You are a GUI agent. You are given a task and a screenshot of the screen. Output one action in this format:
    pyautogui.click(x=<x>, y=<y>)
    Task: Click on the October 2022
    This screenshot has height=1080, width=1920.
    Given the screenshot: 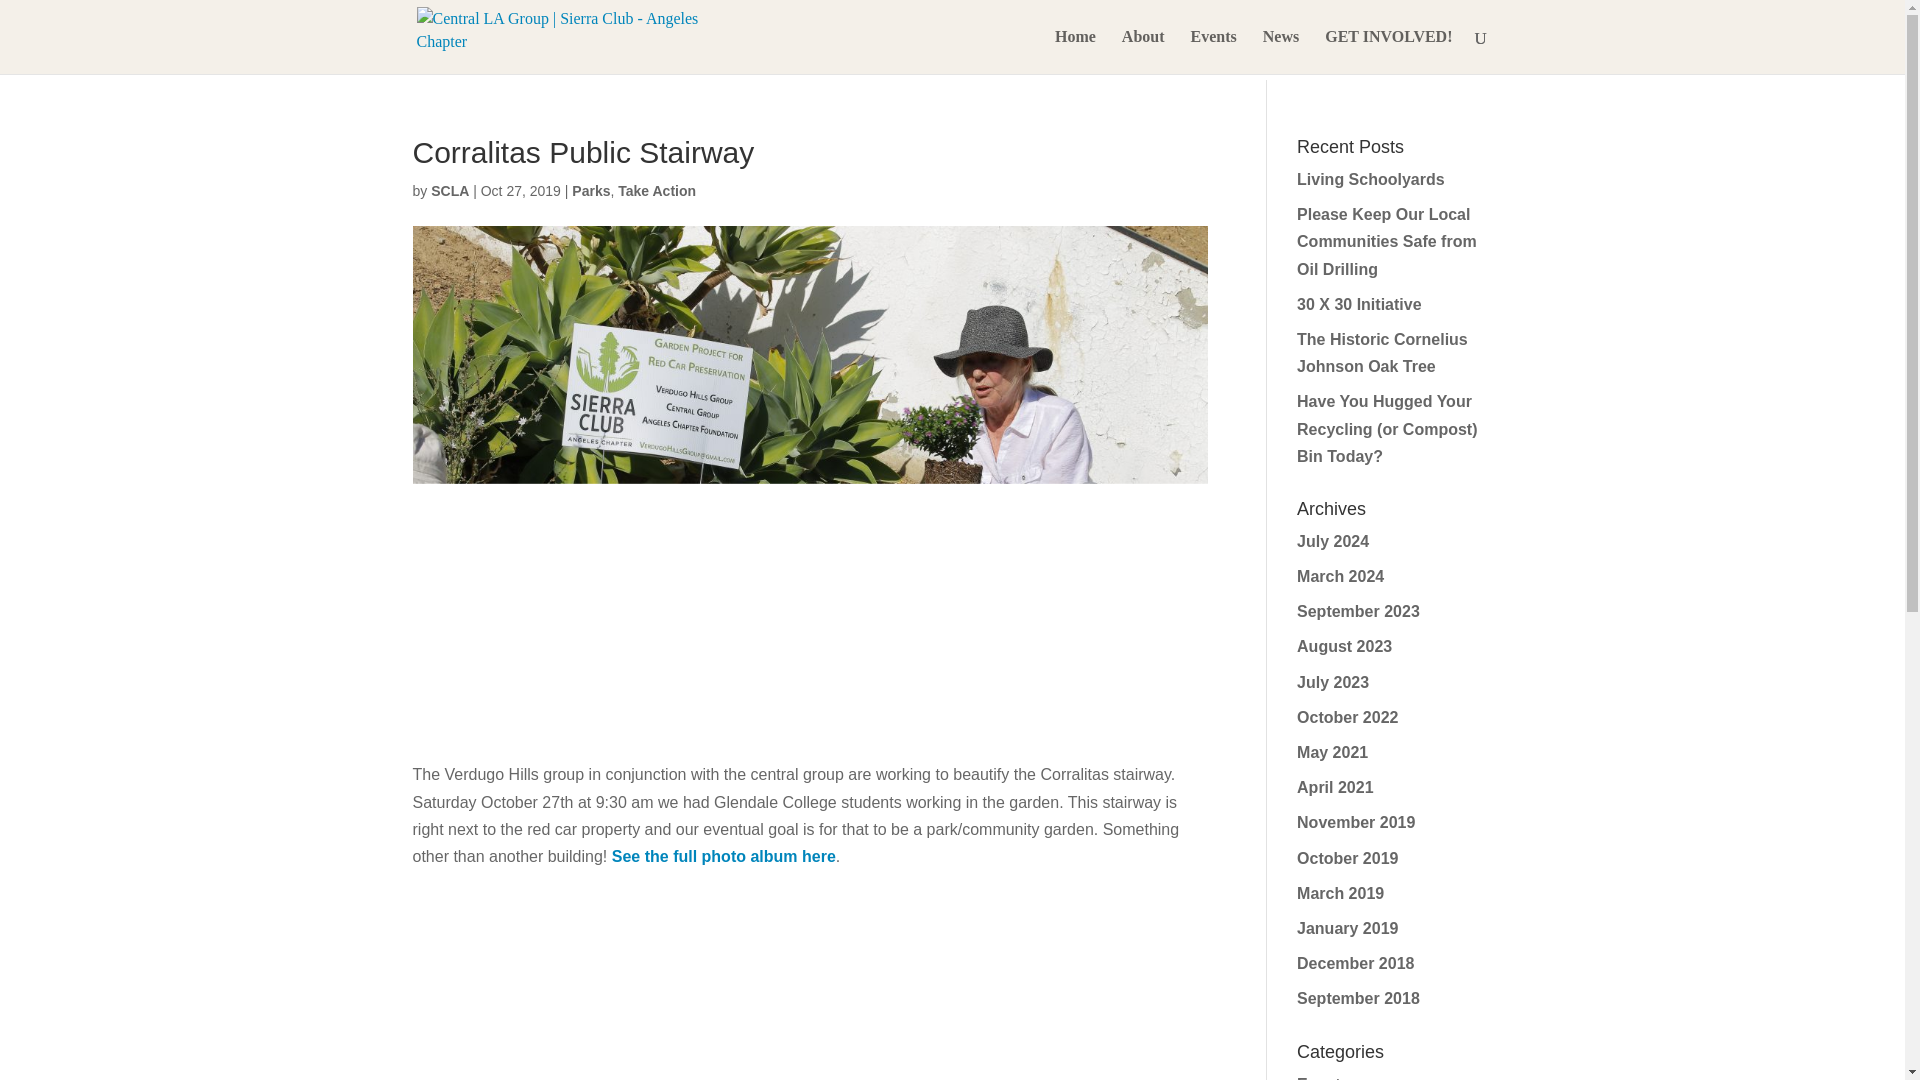 What is the action you would take?
    pyautogui.click(x=1347, y=716)
    